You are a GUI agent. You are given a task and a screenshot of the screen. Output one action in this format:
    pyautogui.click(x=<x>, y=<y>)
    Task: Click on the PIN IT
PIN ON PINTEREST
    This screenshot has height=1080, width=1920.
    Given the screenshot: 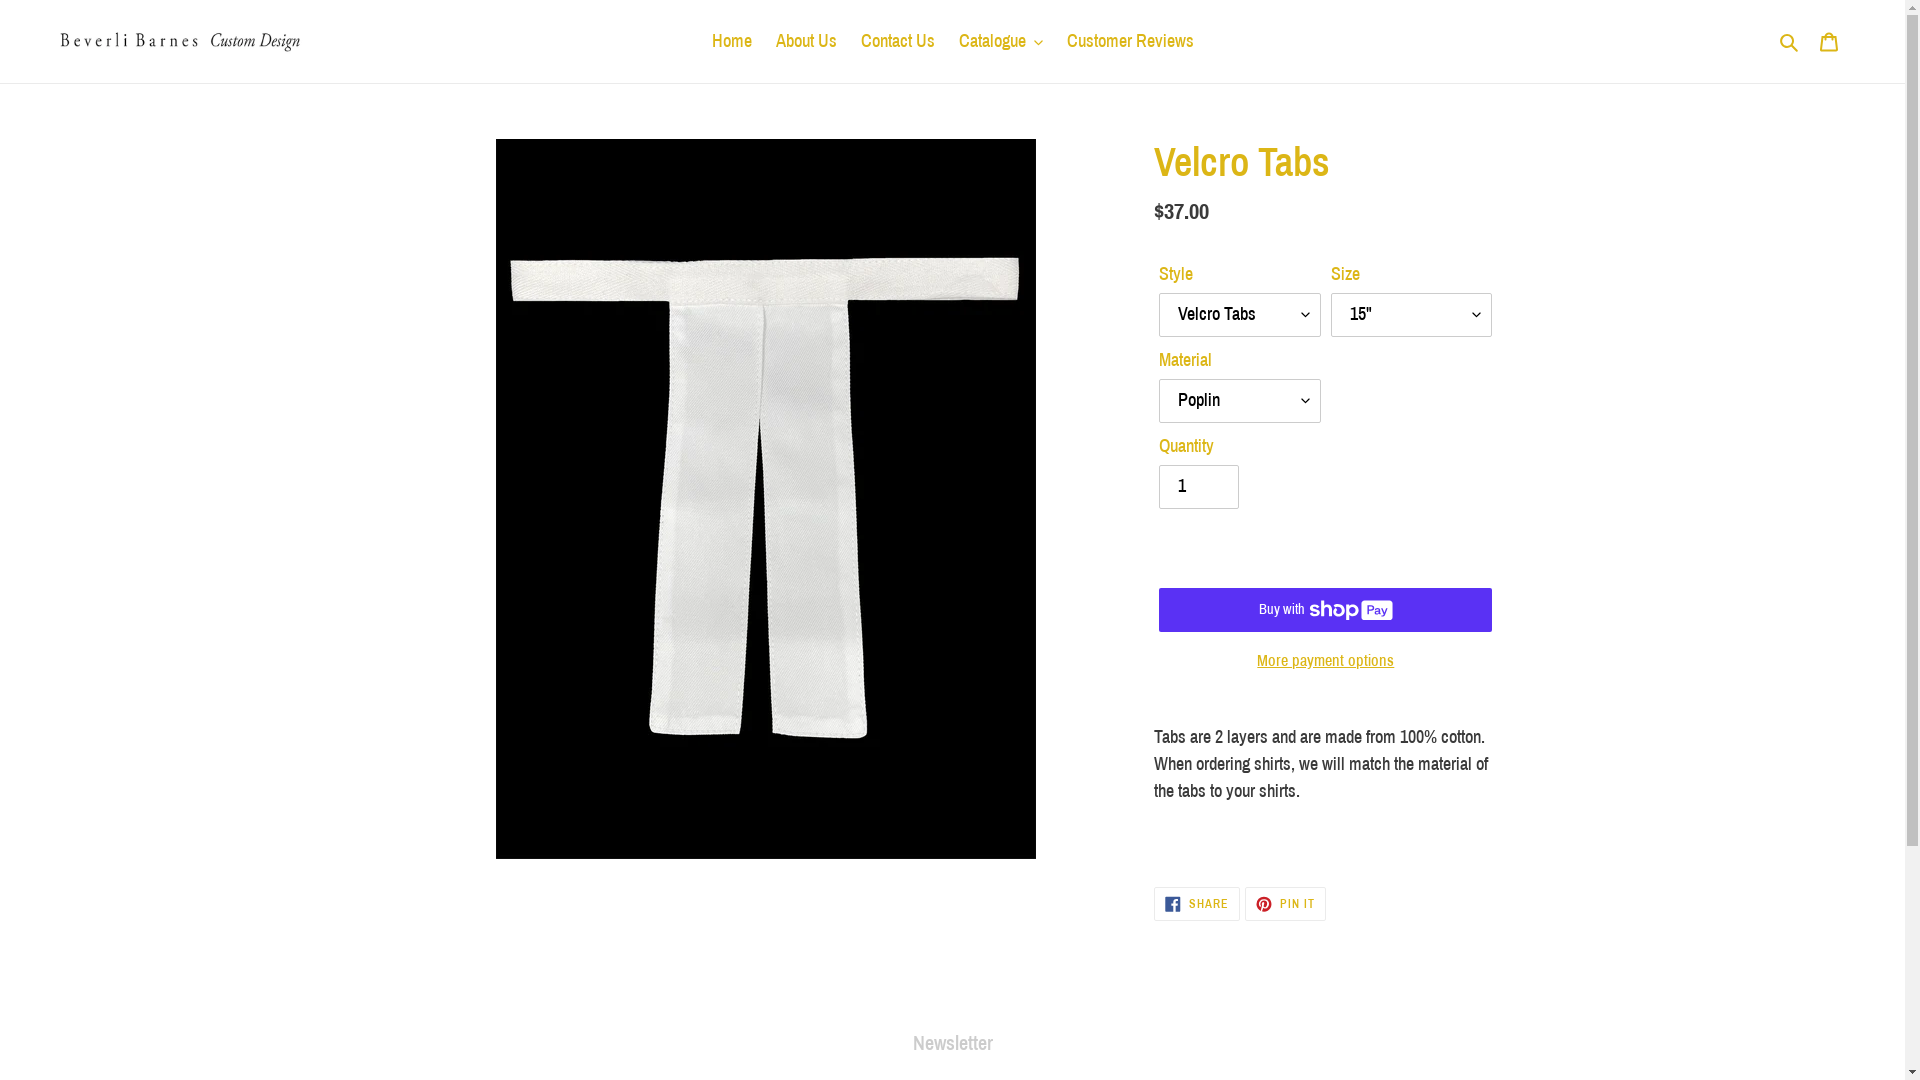 What is the action you would take?
    pyautogui.click(x=1286, y=904)
    